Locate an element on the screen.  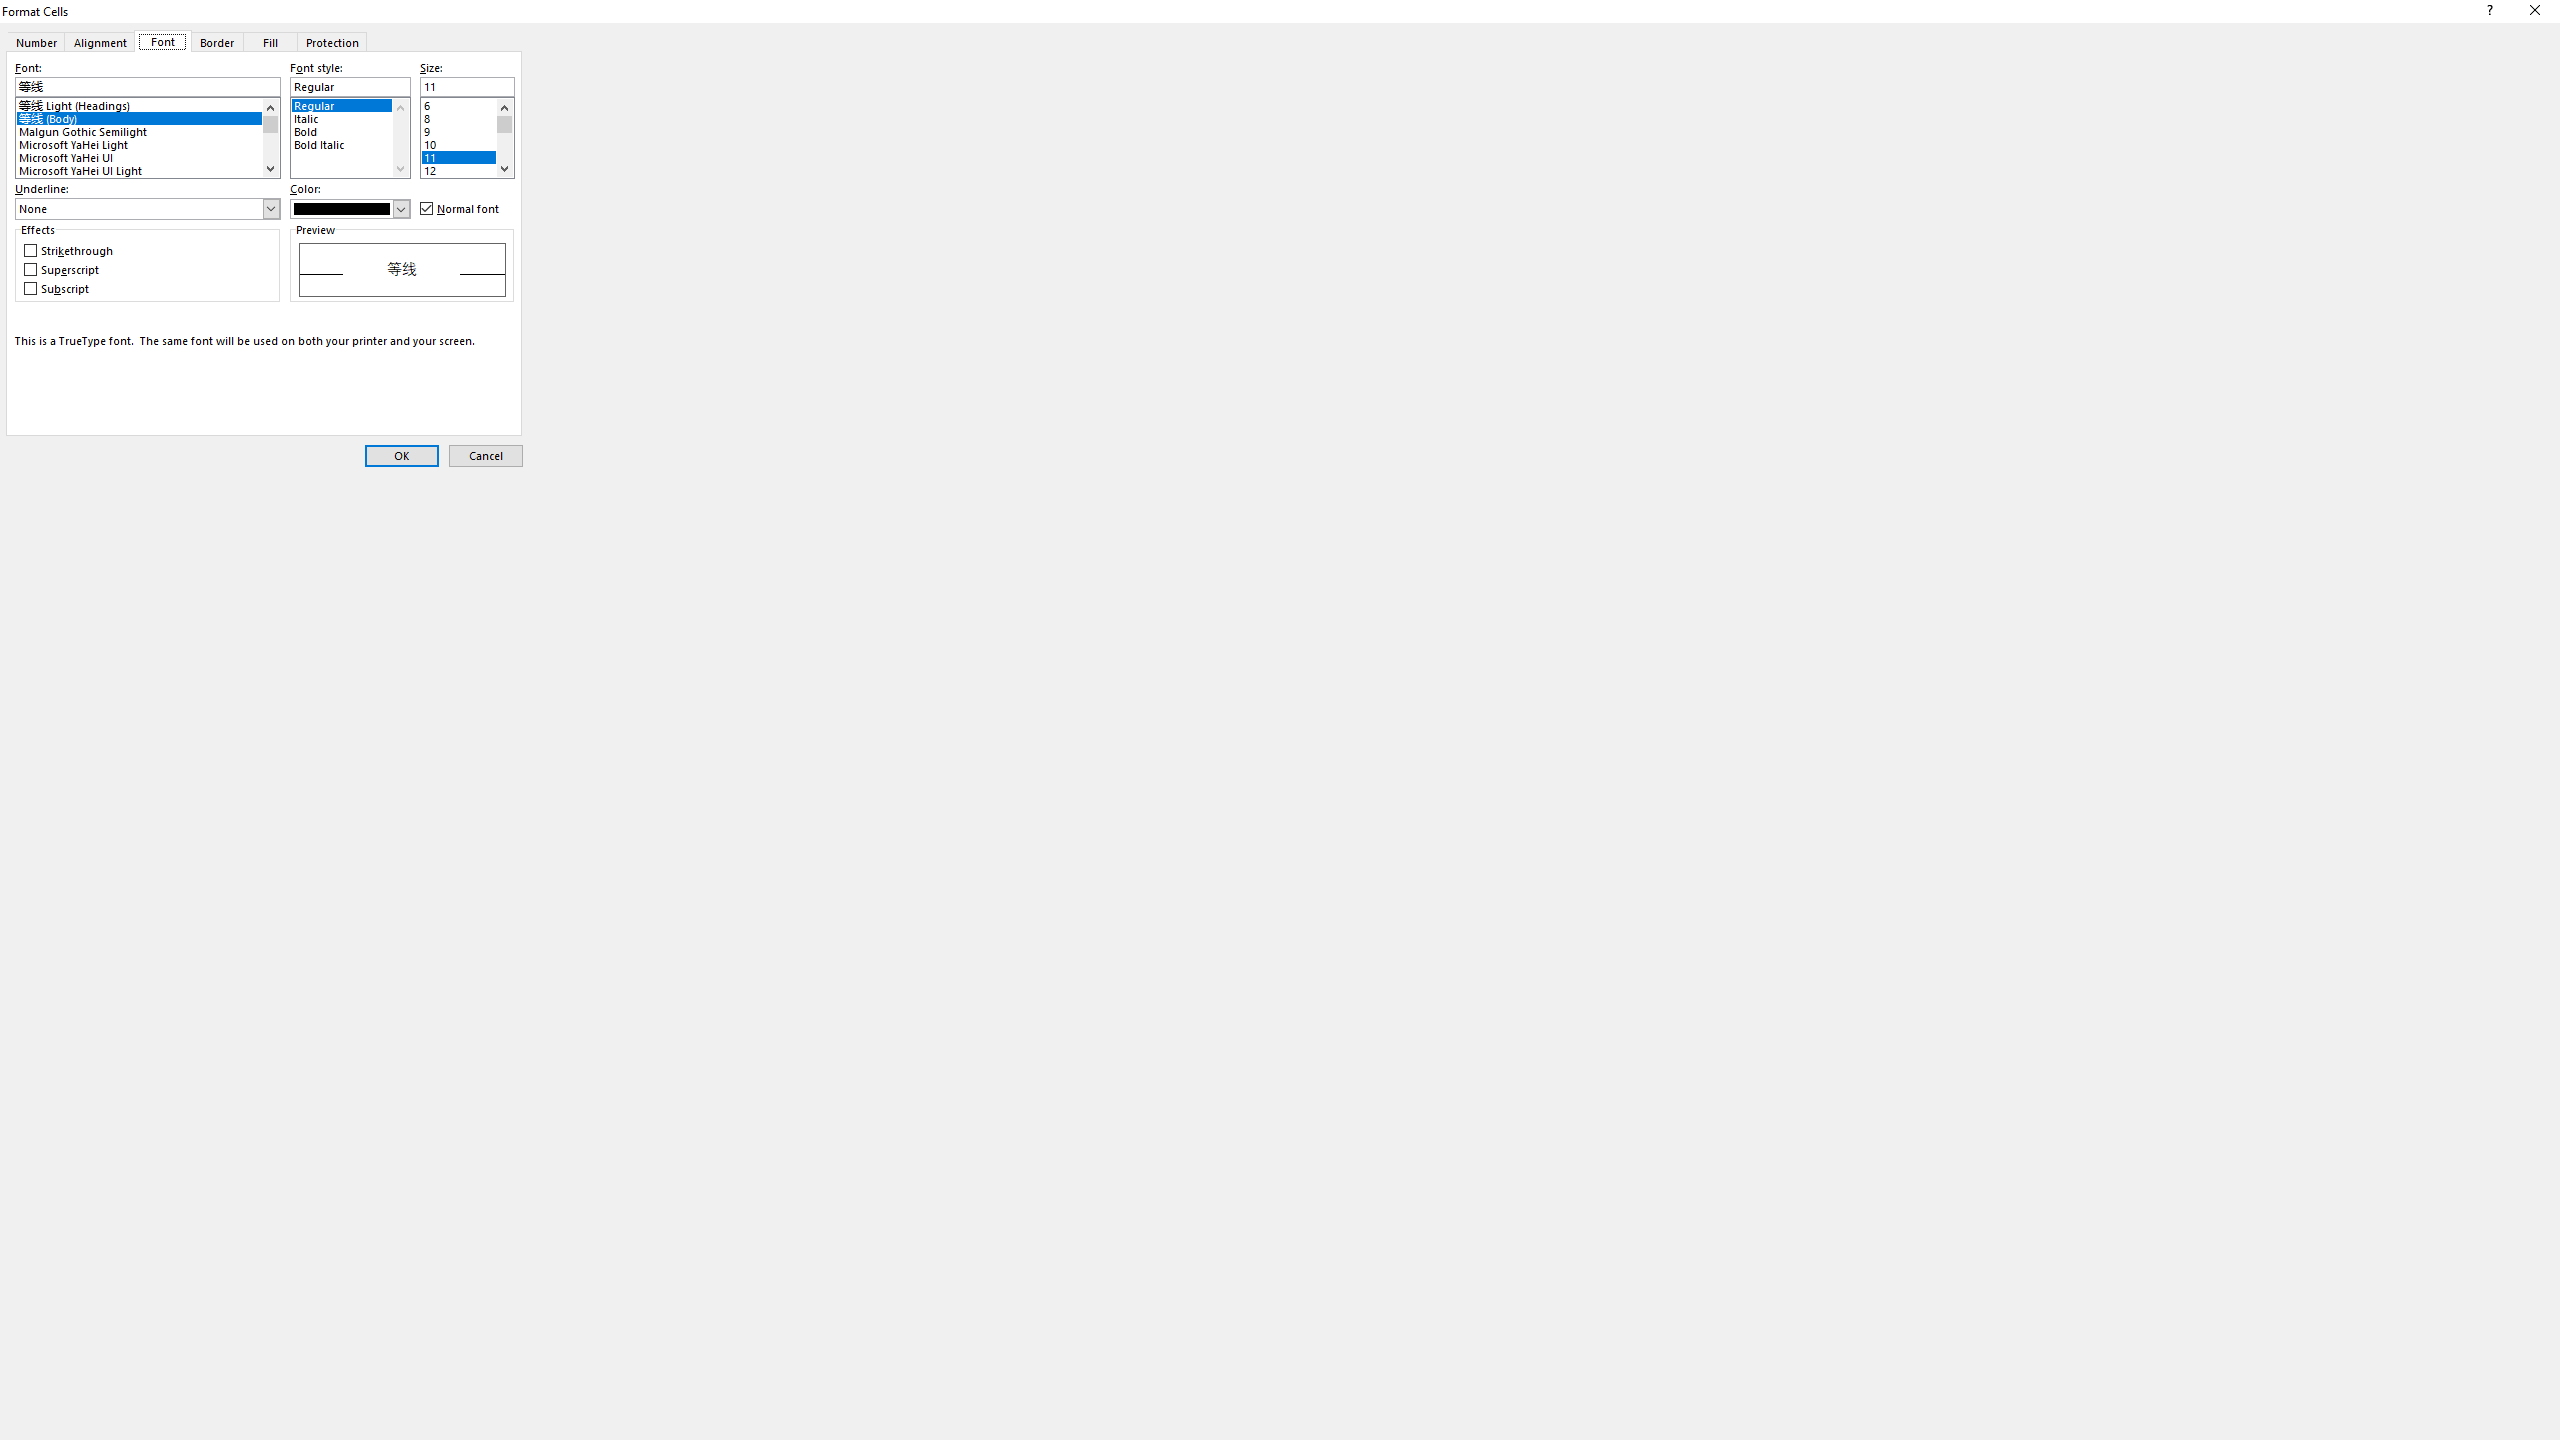
OK is located at coordinates (402, 456).